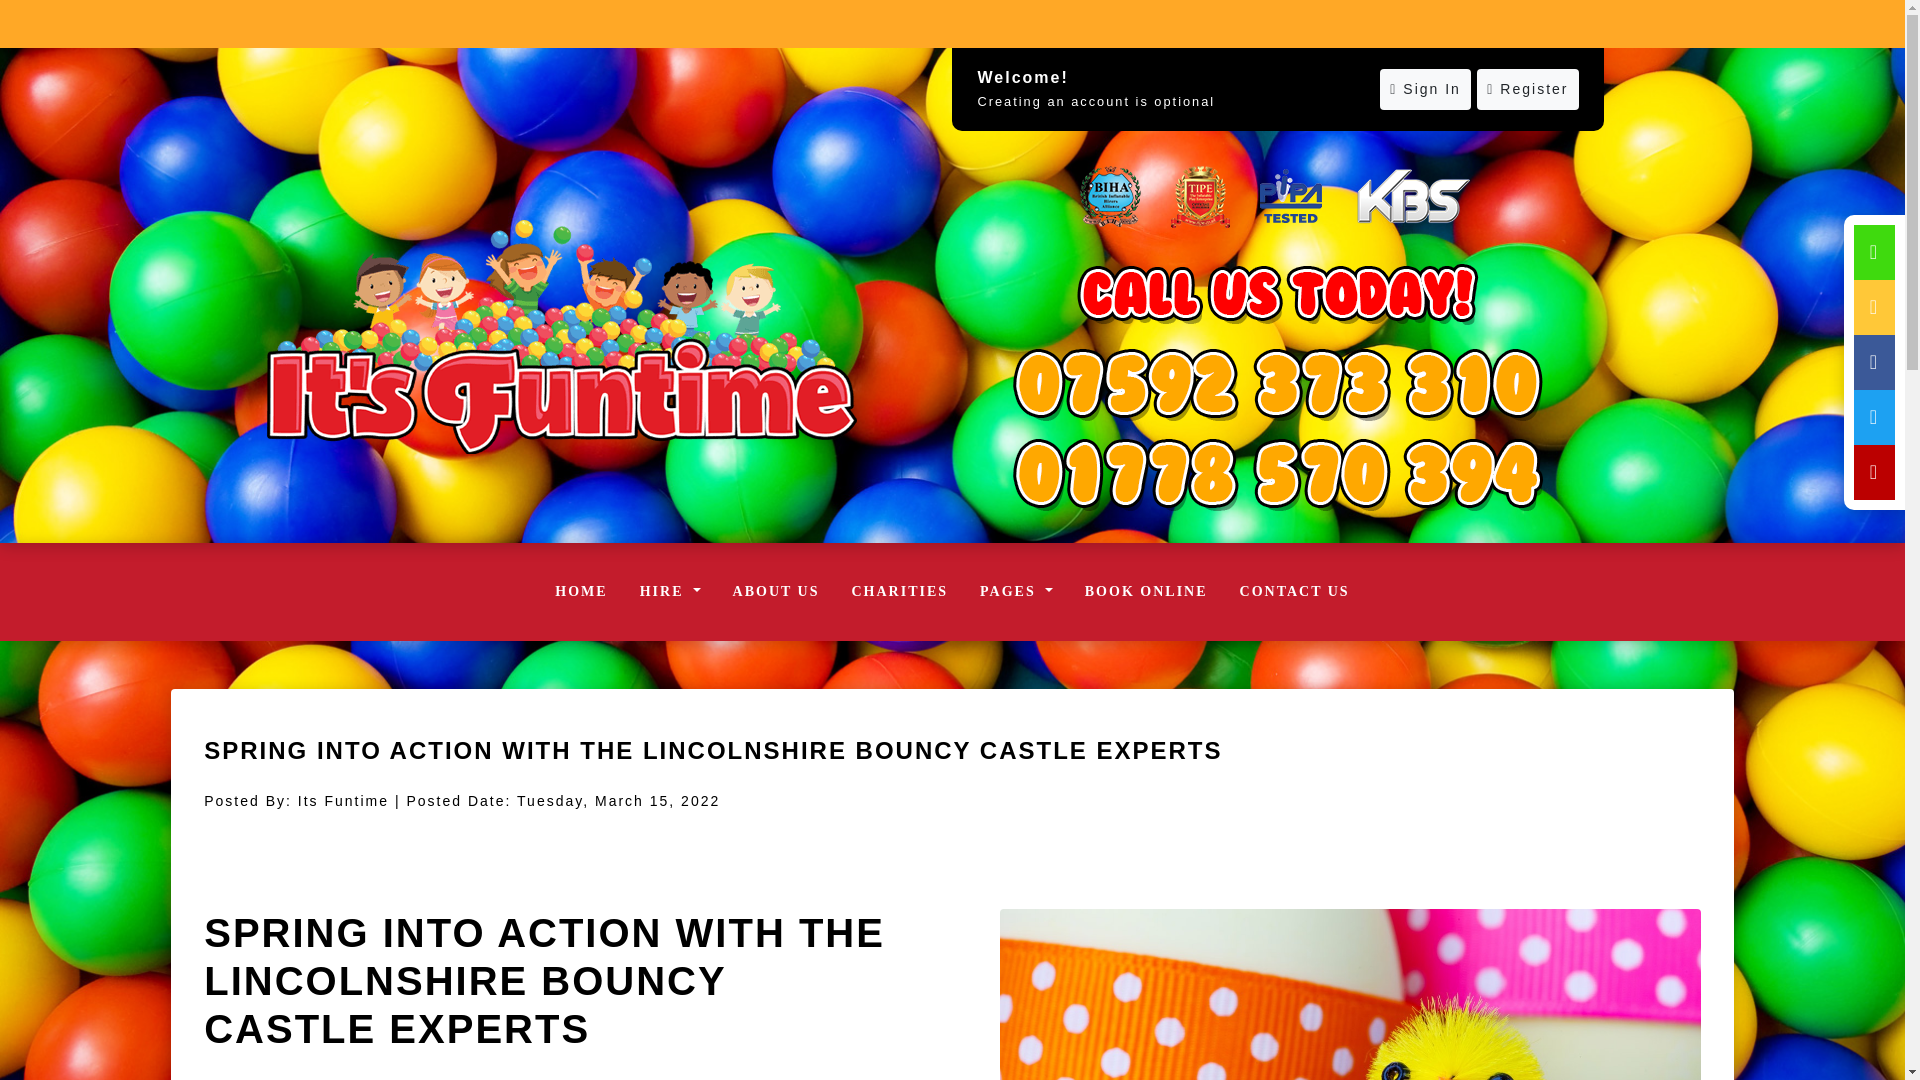 Image resolution: width=1920 pixels, height=1080 pixels. What do you see at coordinates (899, 592) in the screenshot?
I see `CHARITIES` at bounding box center [899, 592].